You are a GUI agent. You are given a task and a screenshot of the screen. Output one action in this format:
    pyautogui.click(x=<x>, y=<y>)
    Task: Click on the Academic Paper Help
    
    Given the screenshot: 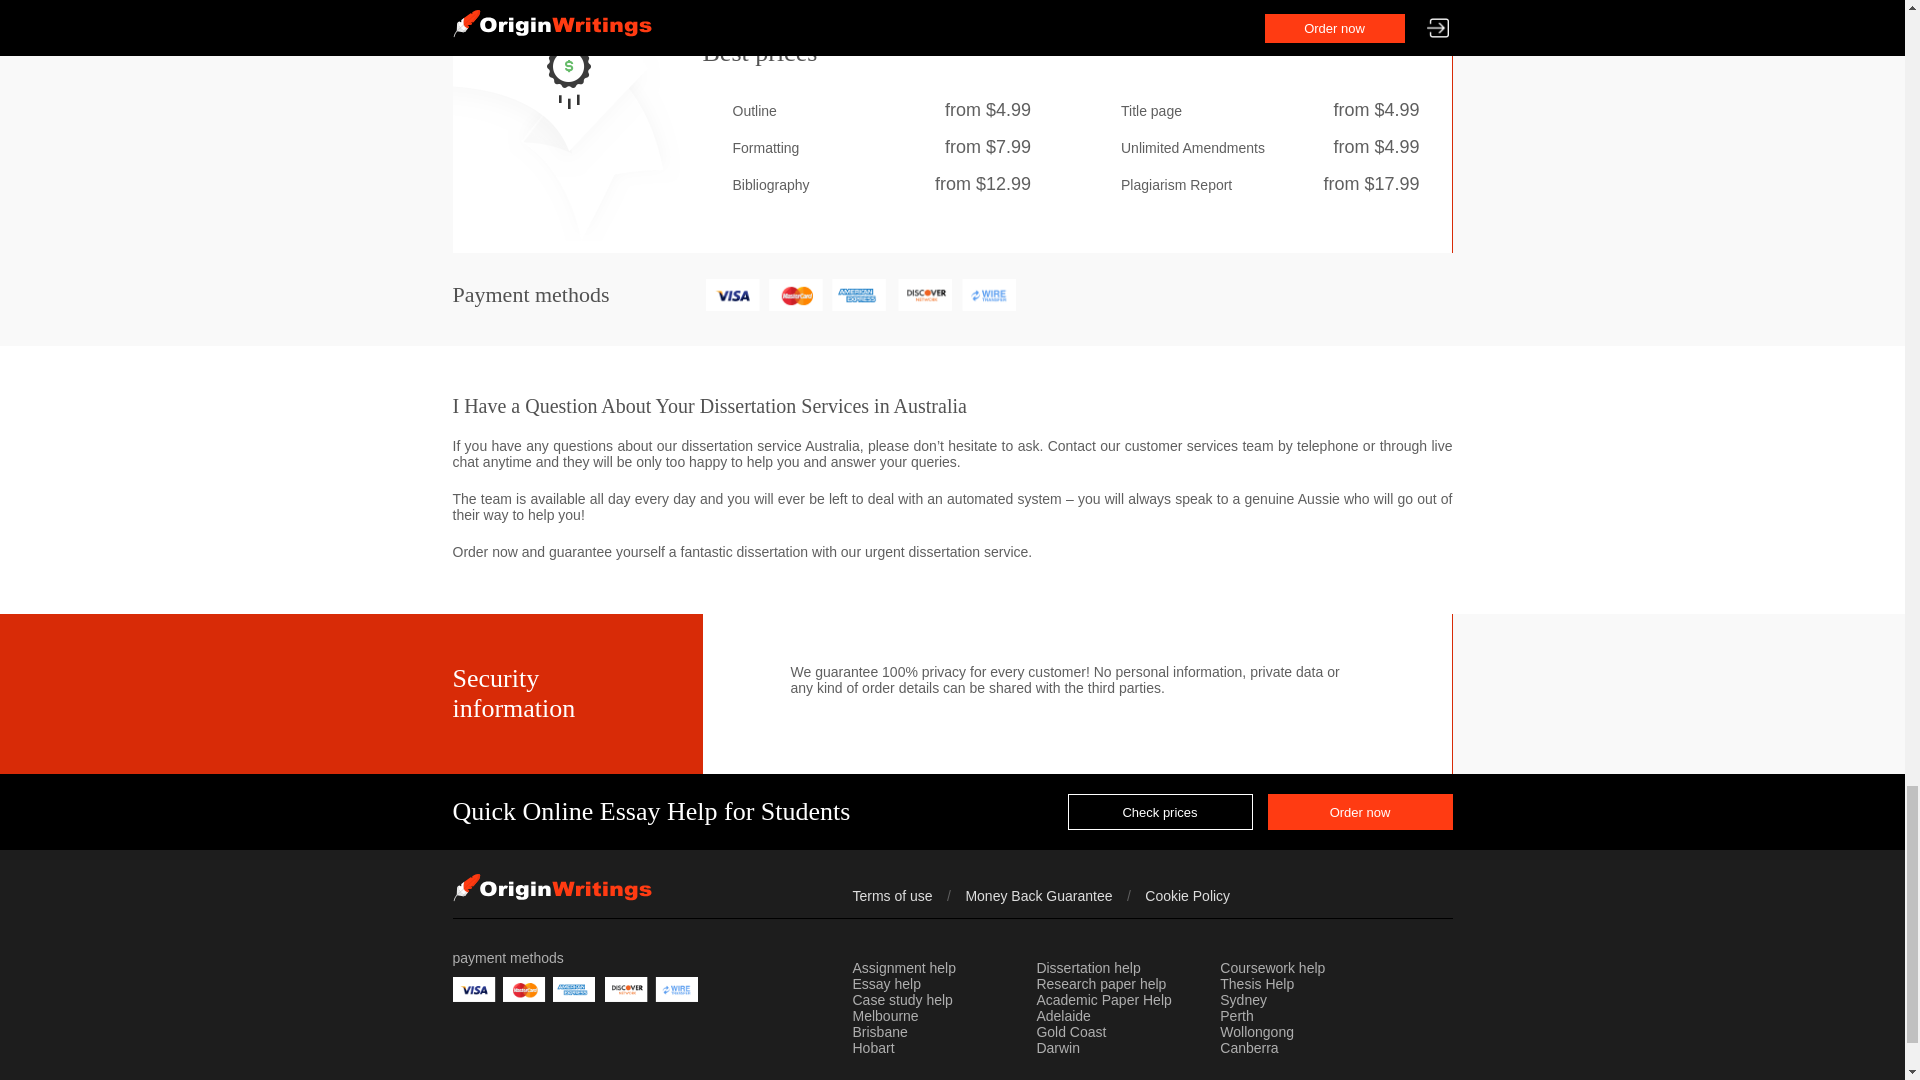 What is the action you would take?
    pyautogui.click(x=1104, y=1000)
    